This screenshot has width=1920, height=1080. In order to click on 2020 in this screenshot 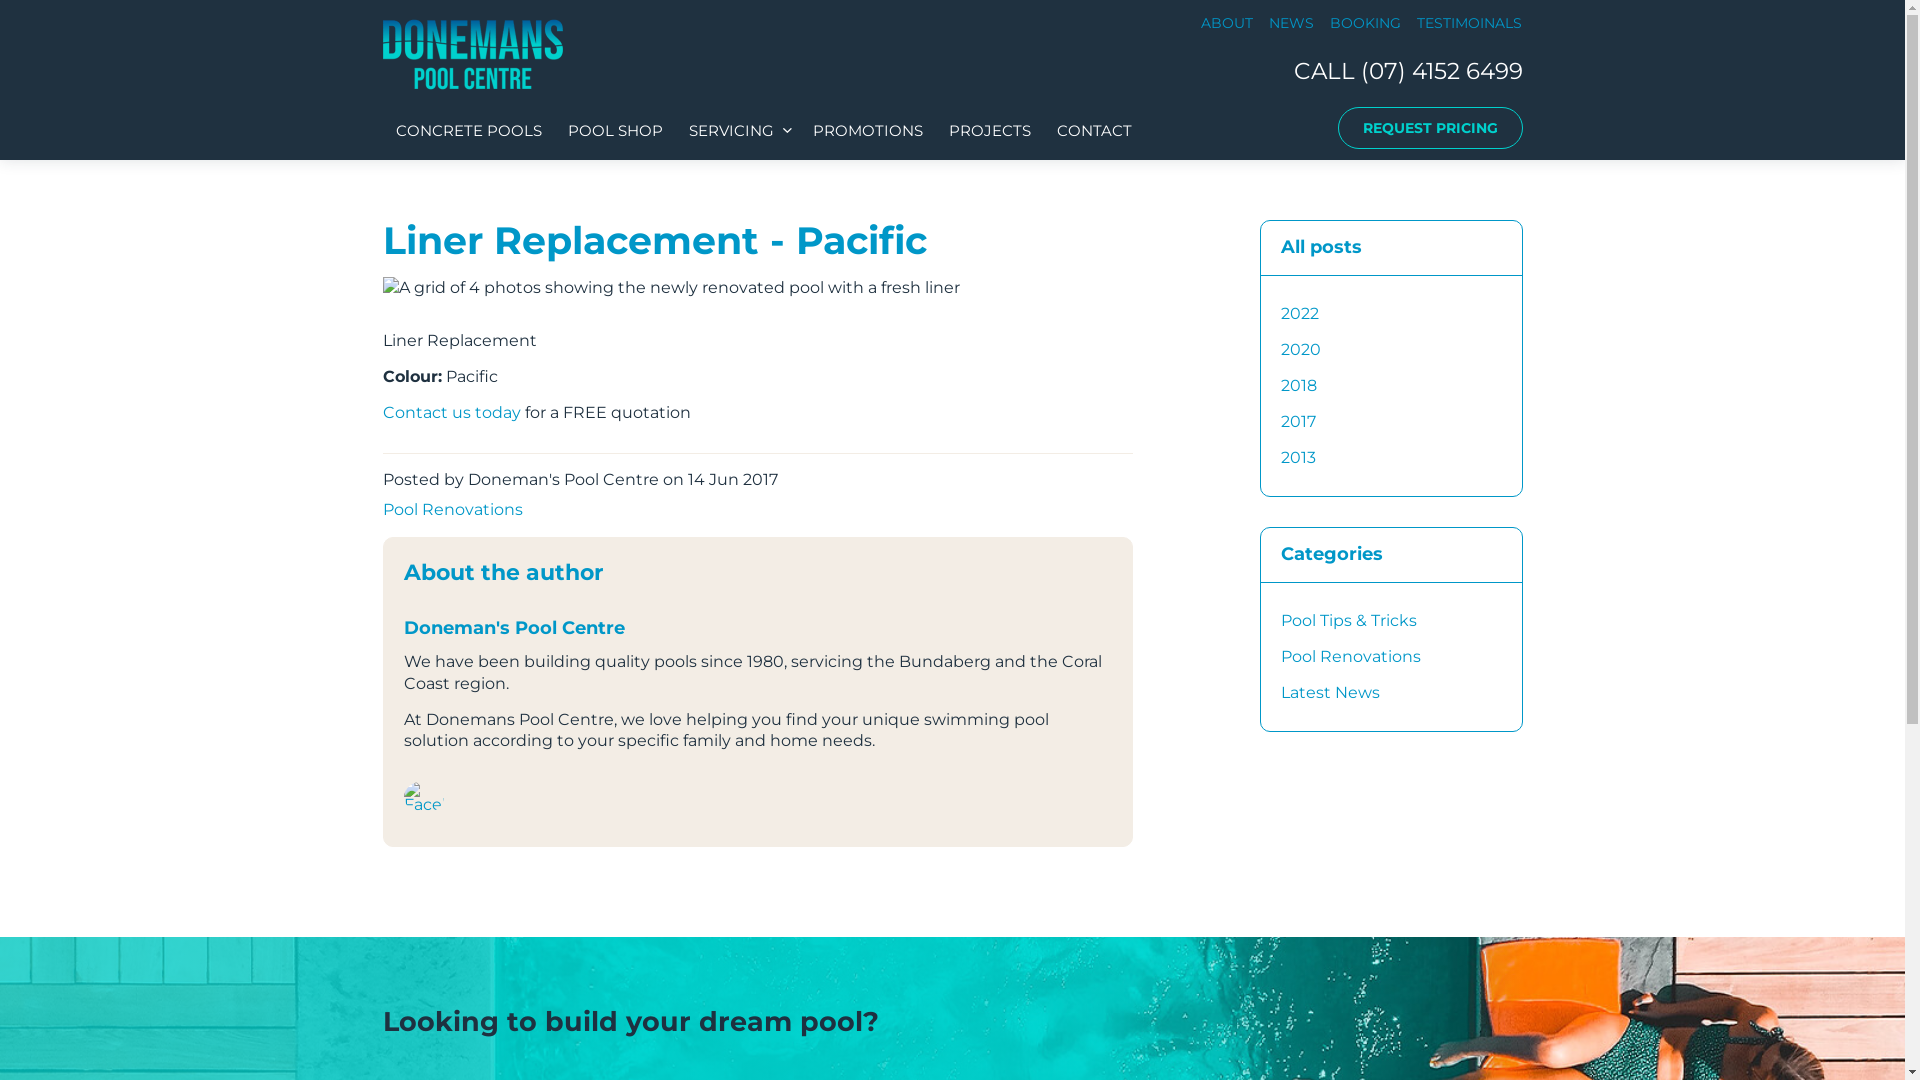, I will do `click(1392, 350)`.